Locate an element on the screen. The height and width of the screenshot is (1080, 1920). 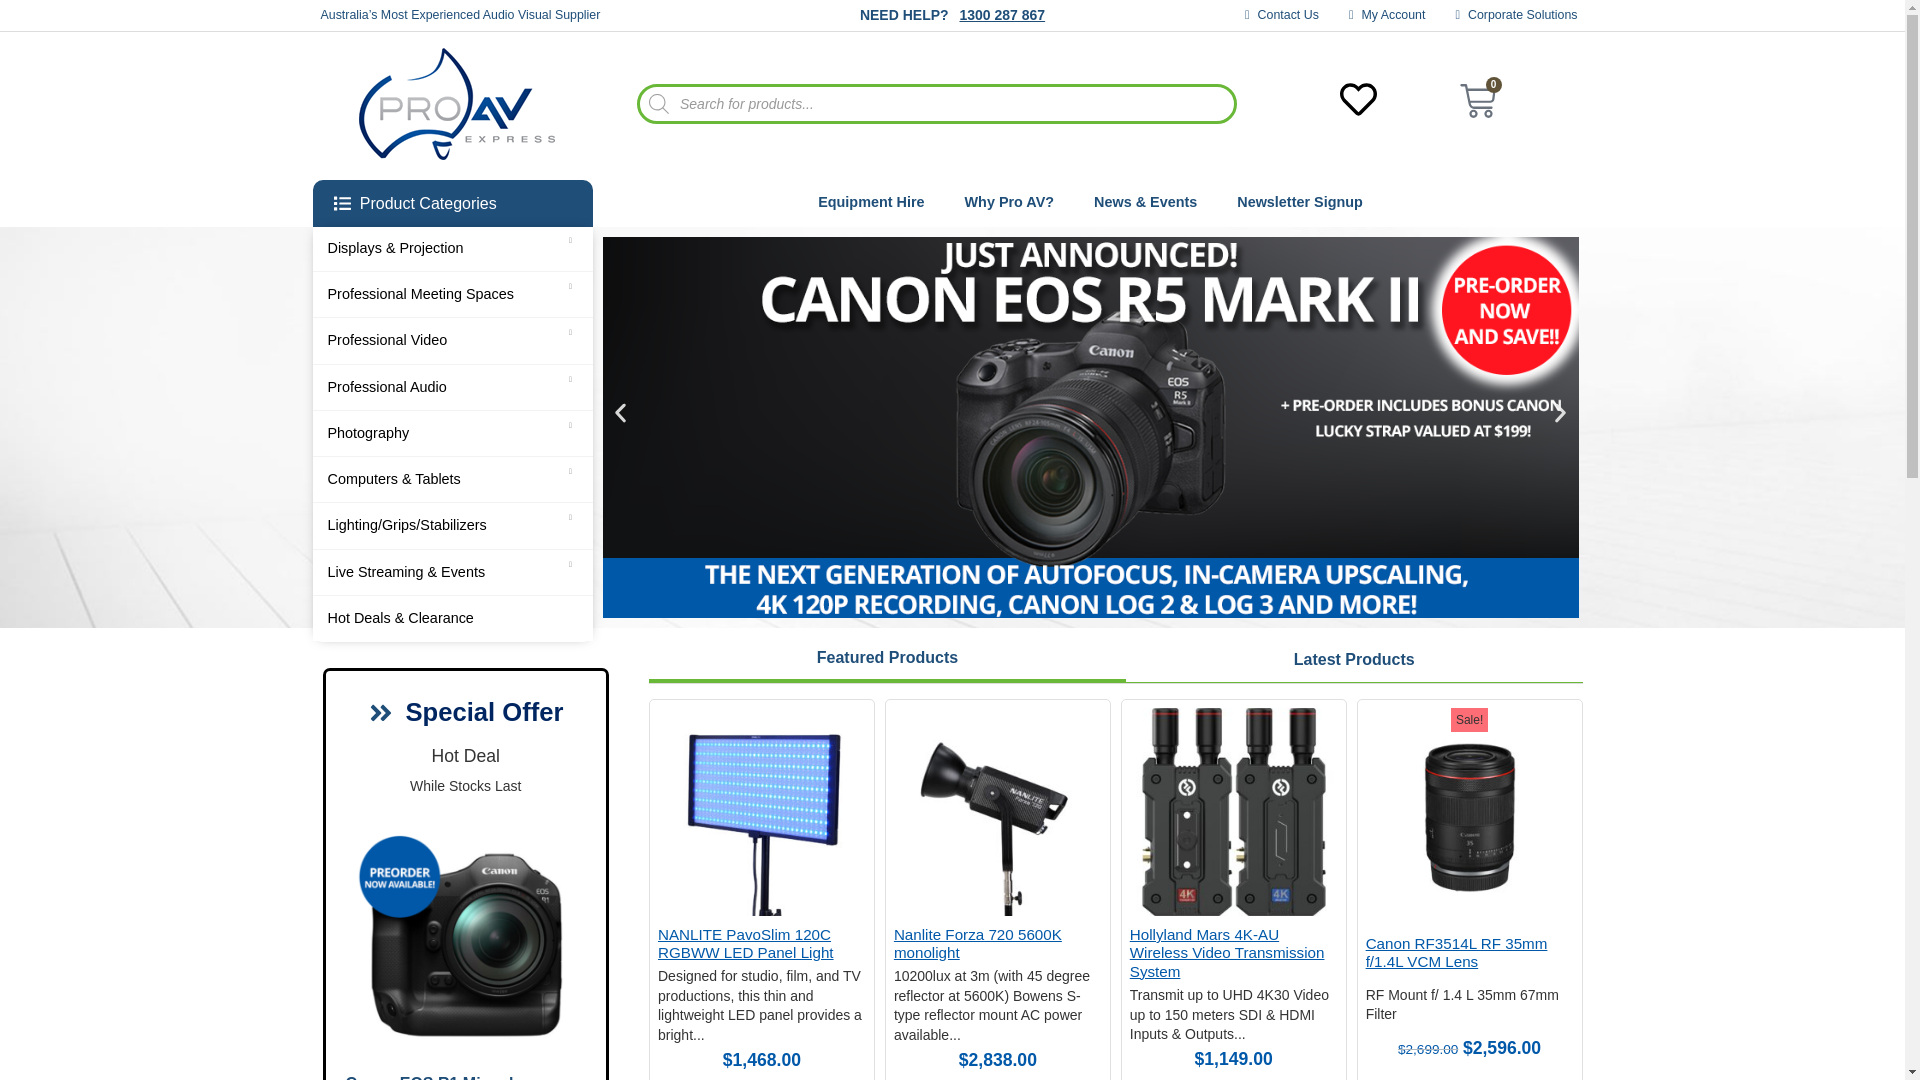
1300 287 867 is located at coordinates (1001, 14).